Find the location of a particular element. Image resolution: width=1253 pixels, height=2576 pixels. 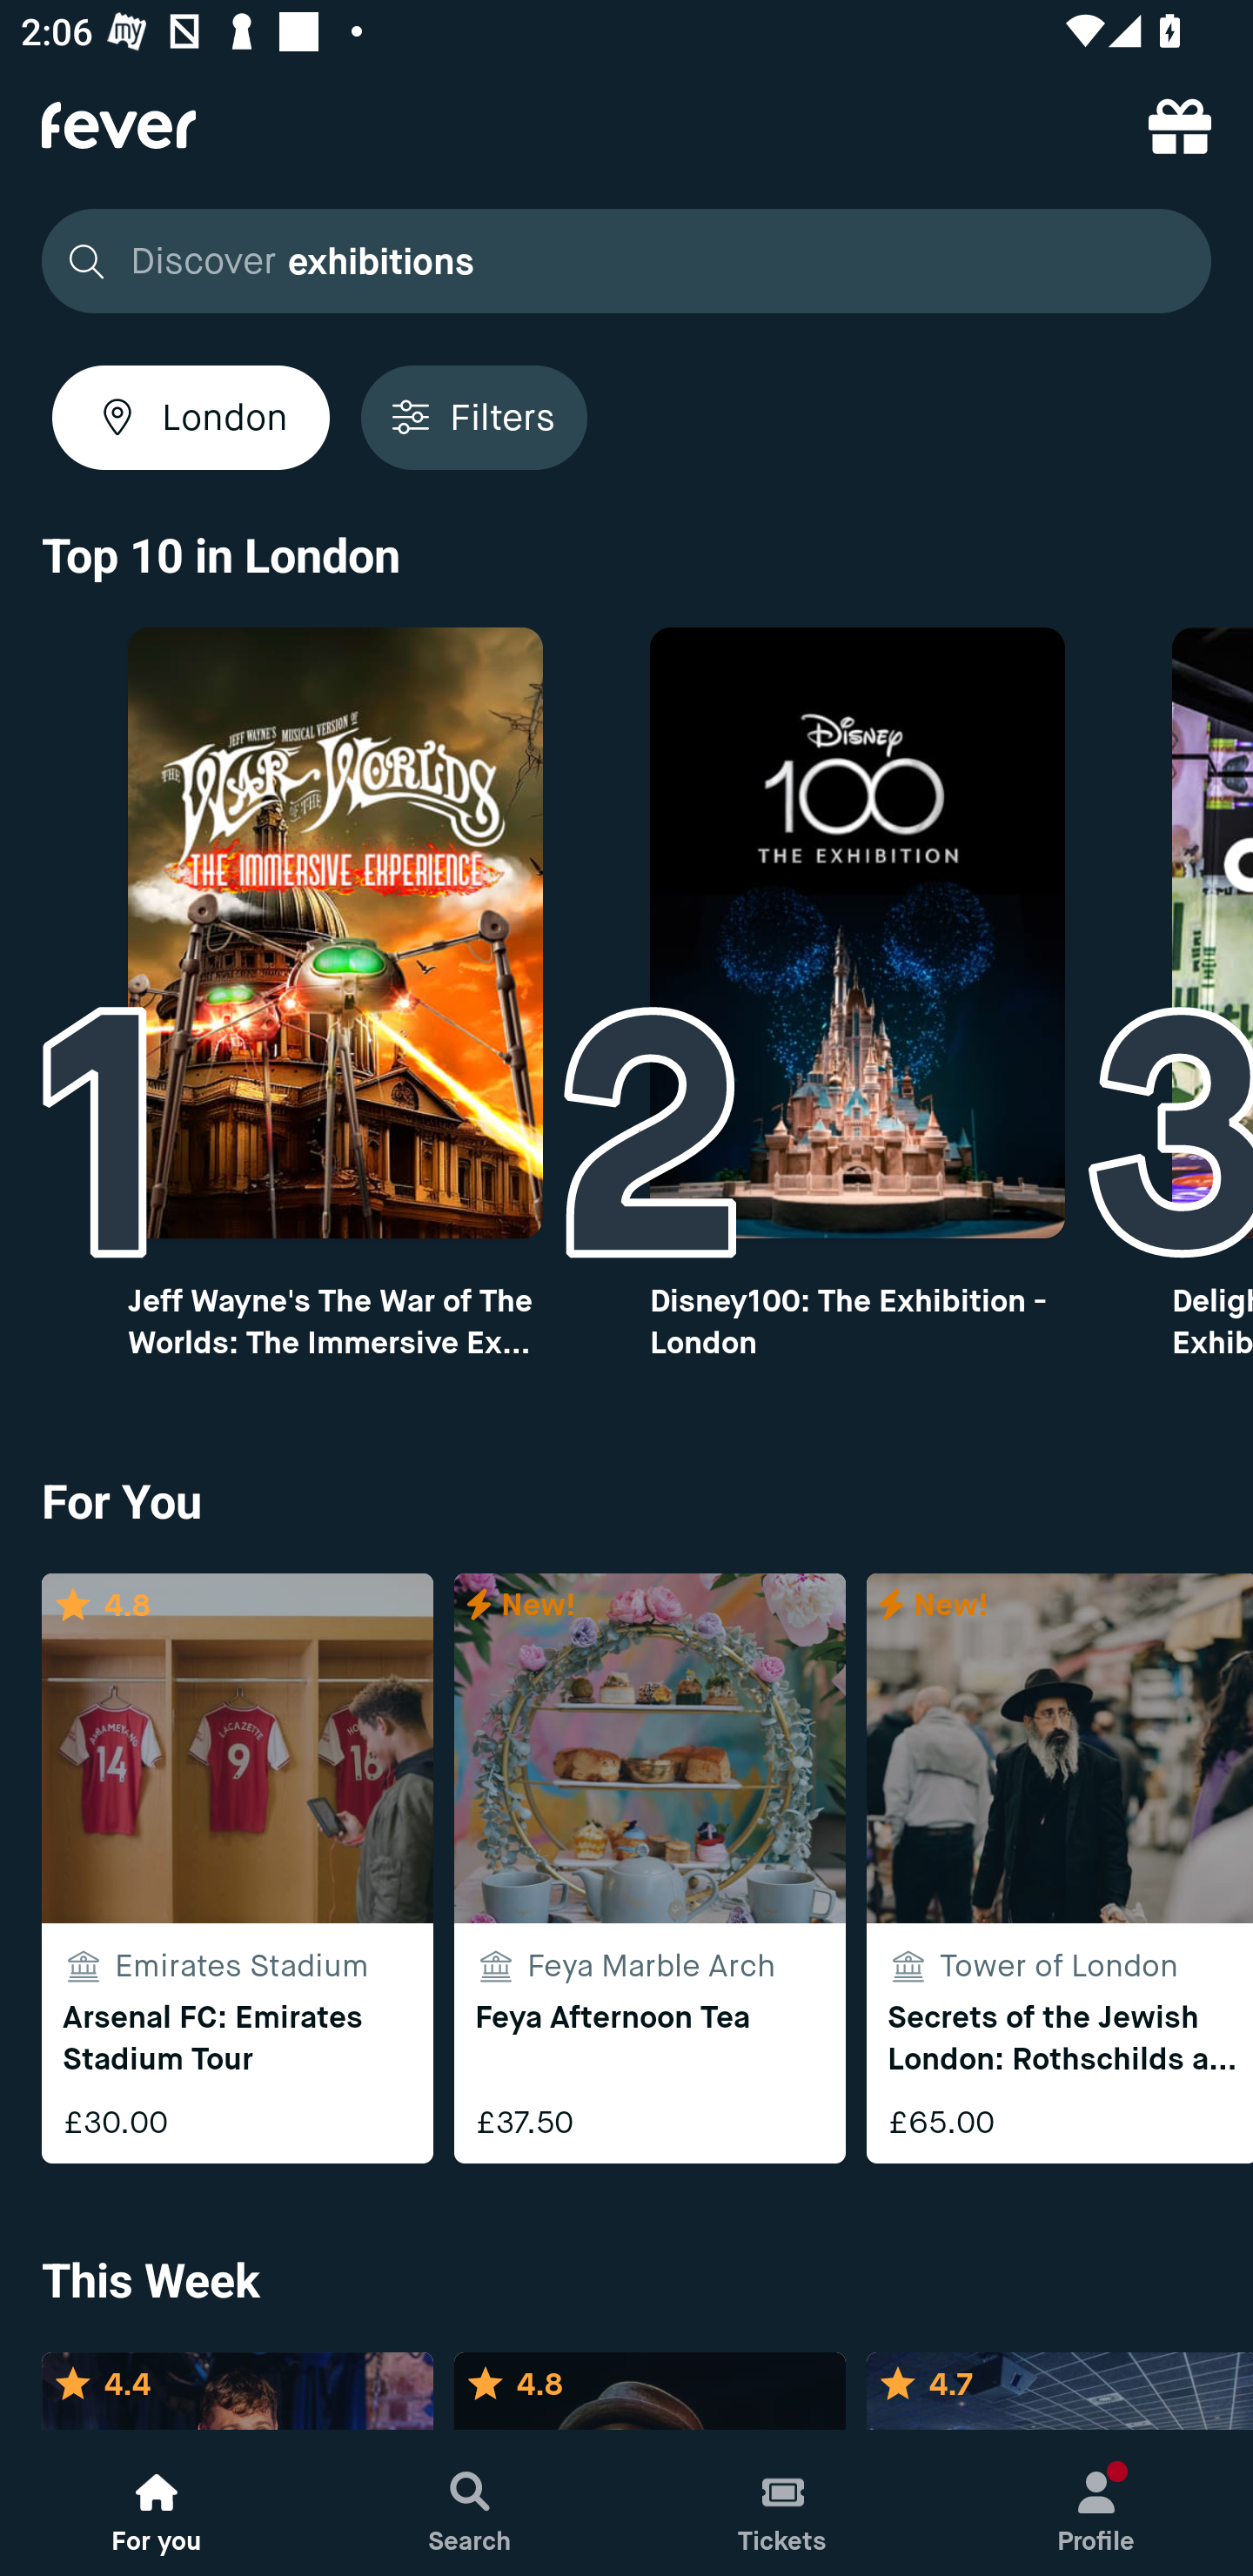

London is located at coordinates (191, 417).